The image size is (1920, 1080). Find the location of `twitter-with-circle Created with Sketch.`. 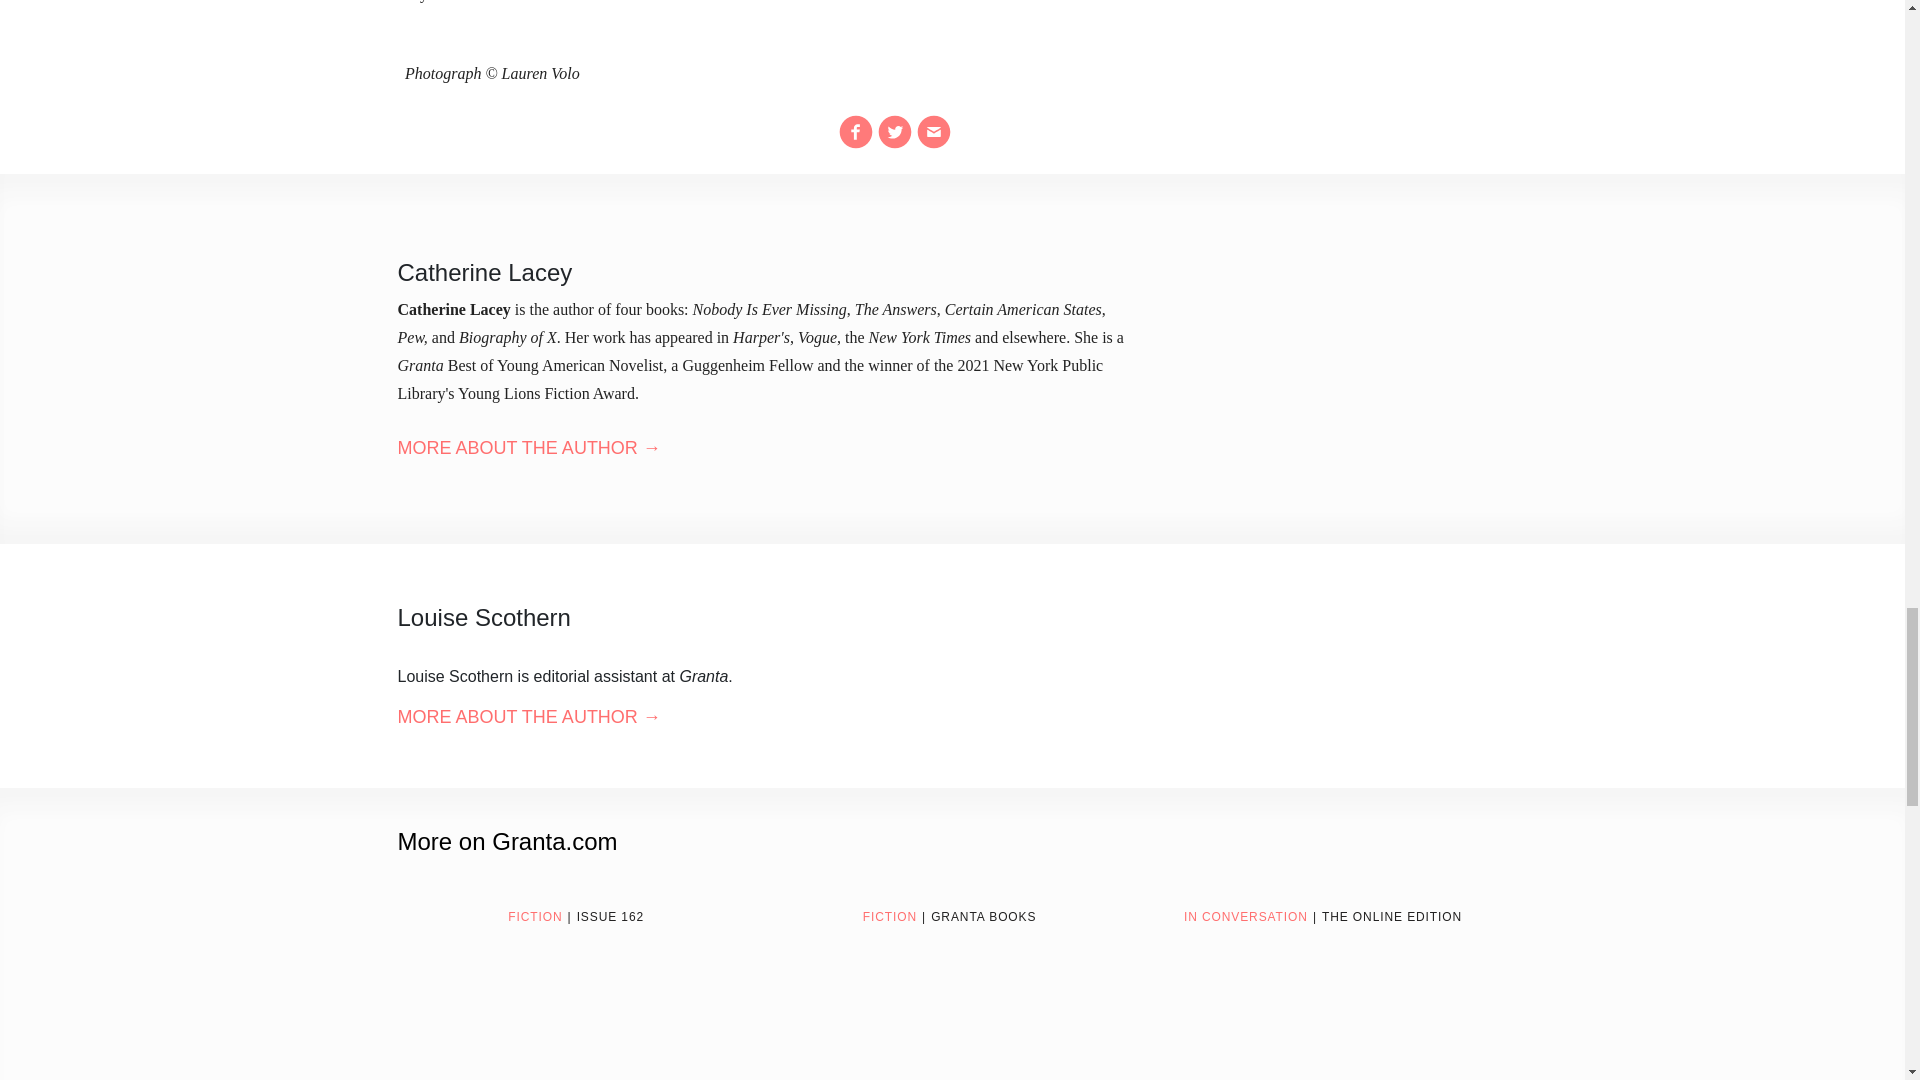

twitter-with-circle Created with Sketch. is located at coordinates (894, 132).